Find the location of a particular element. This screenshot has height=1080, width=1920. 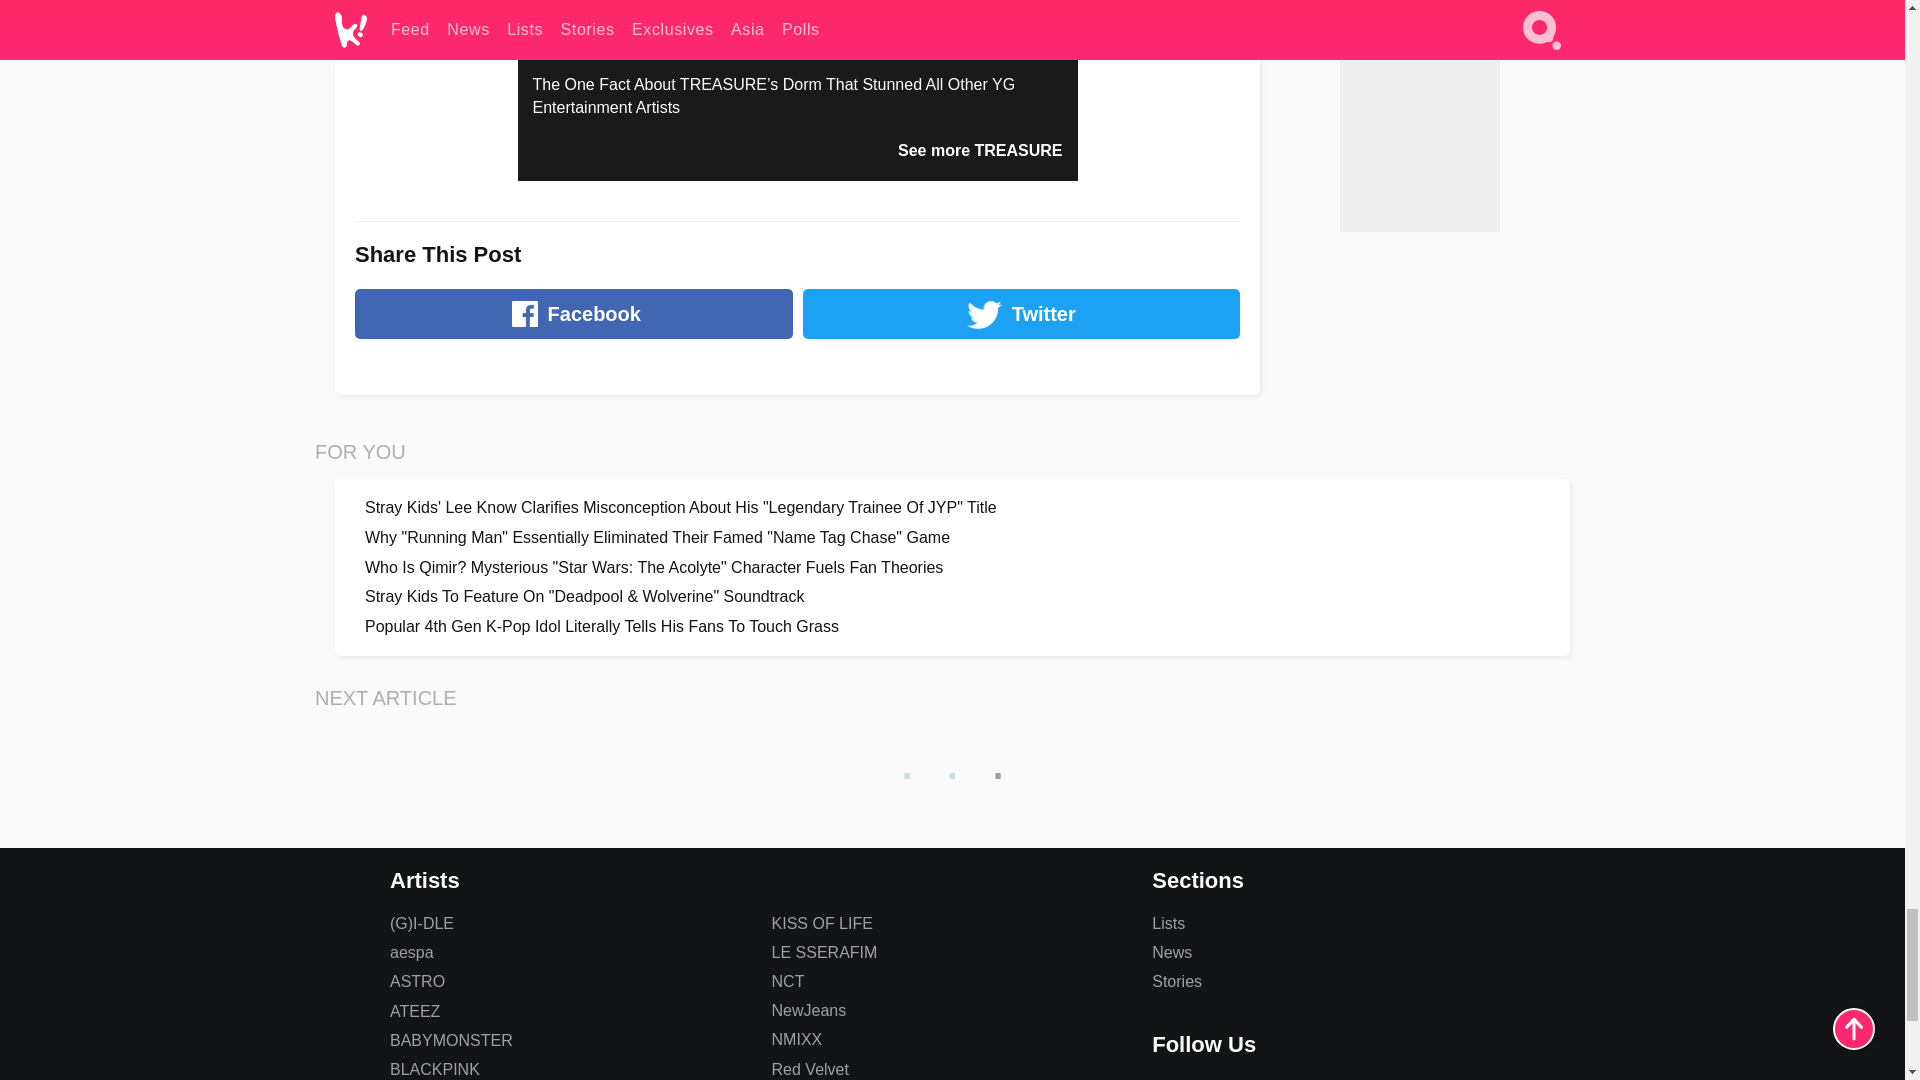

BLACKPINK is located at coordinates (434, 1068).